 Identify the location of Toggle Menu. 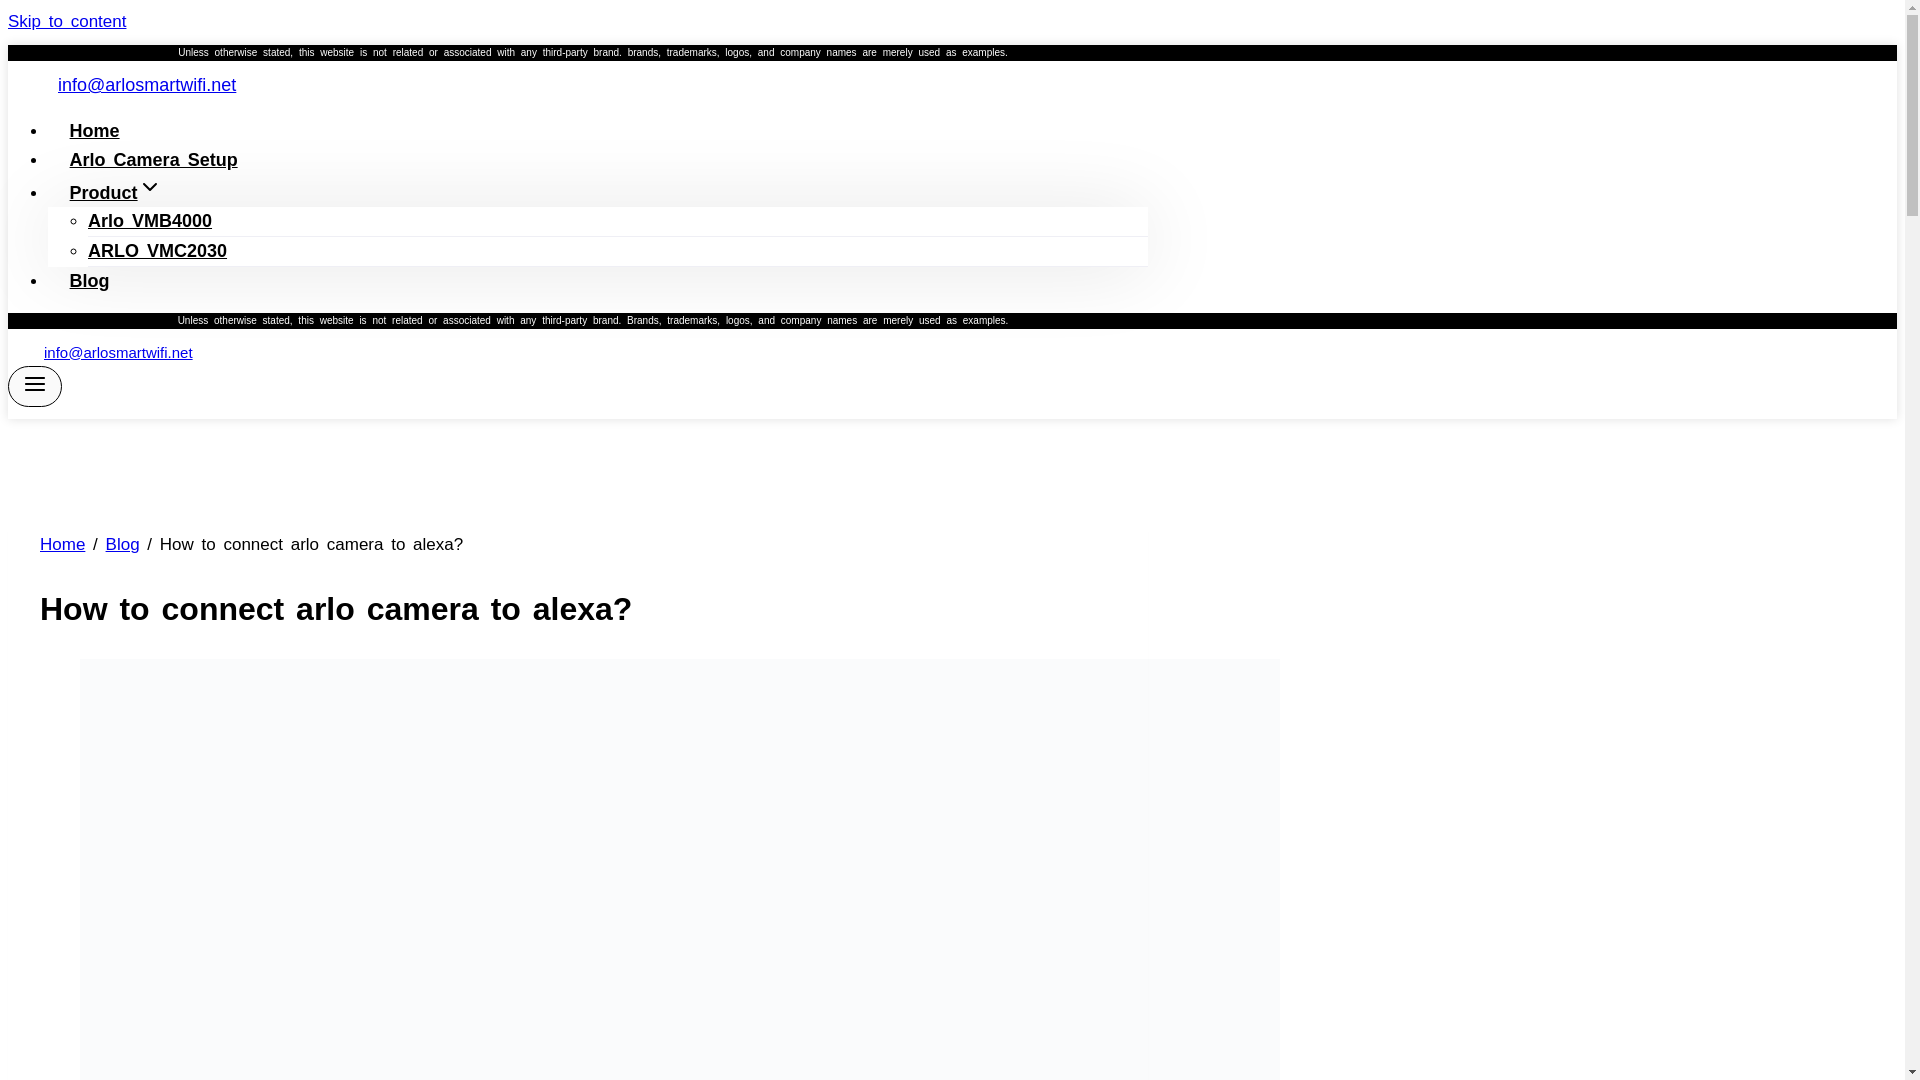
(34, 384).